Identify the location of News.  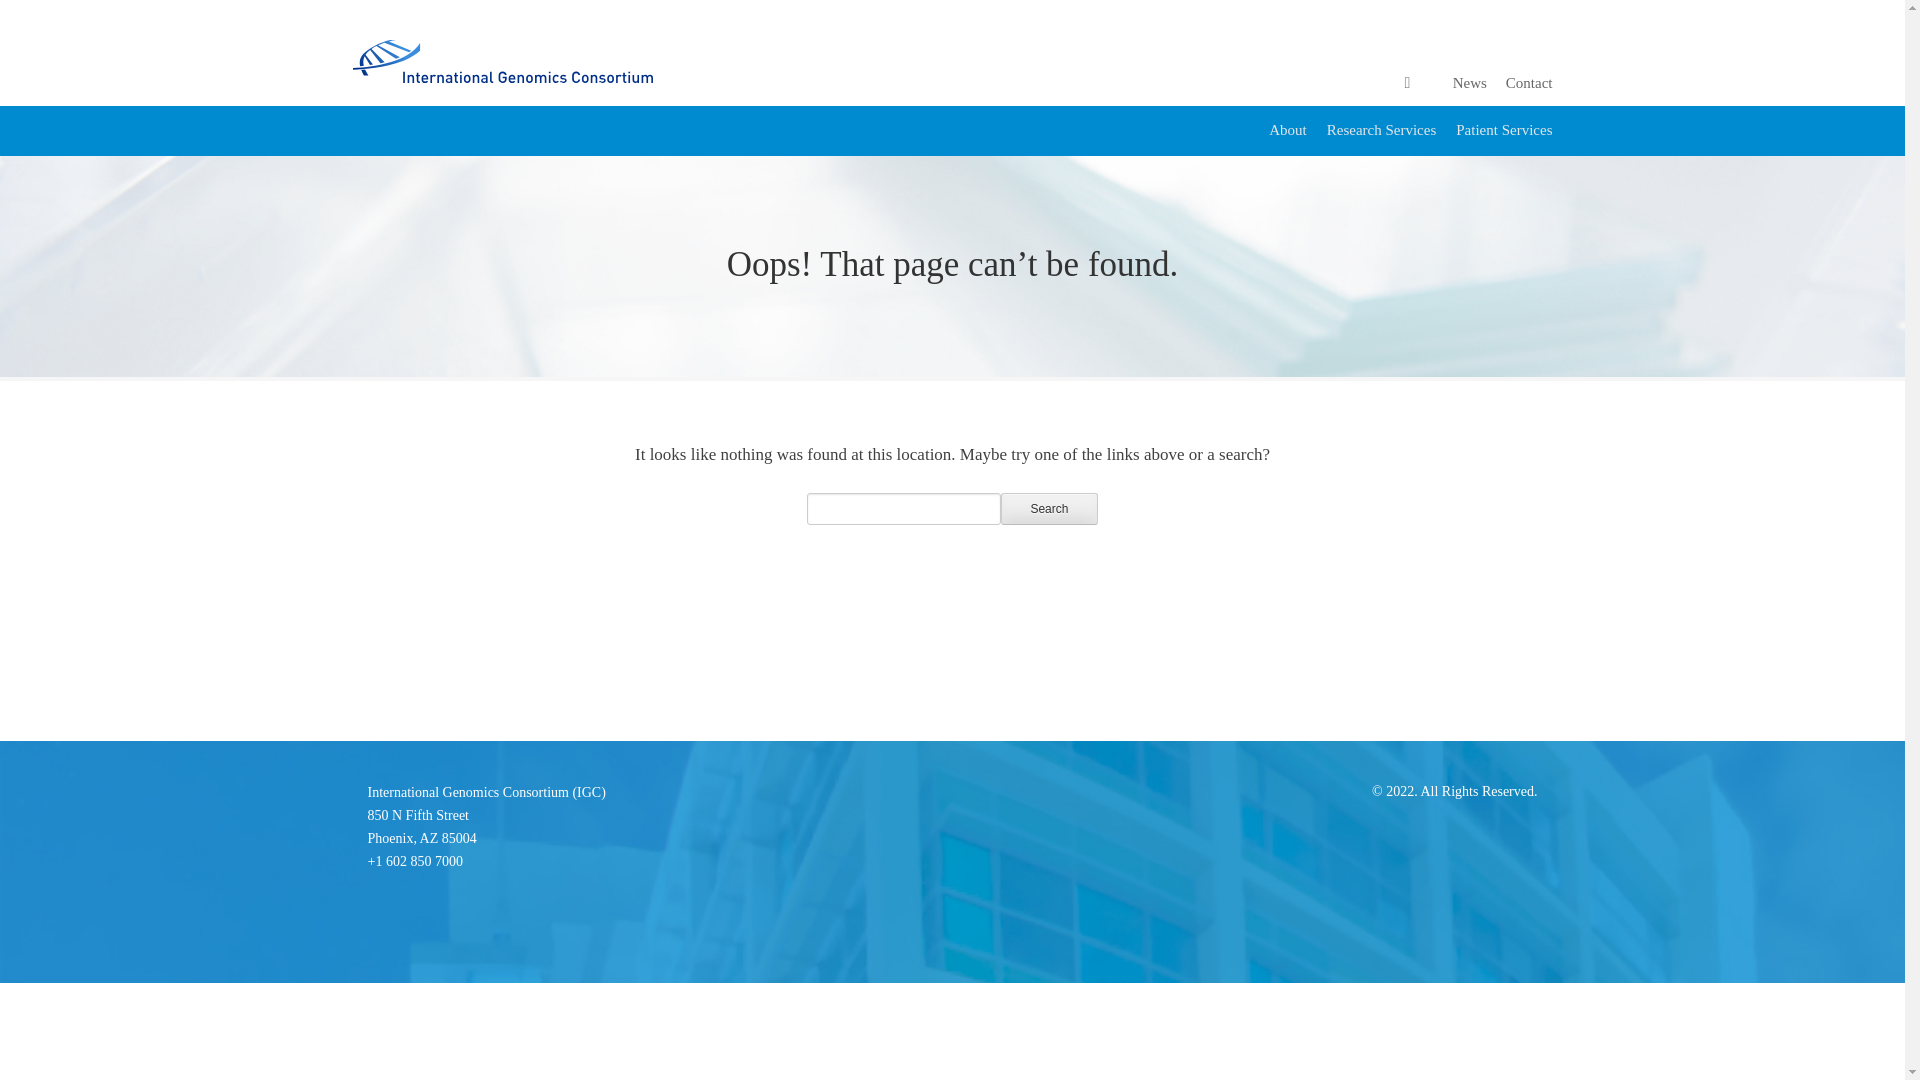
(1503, 130).